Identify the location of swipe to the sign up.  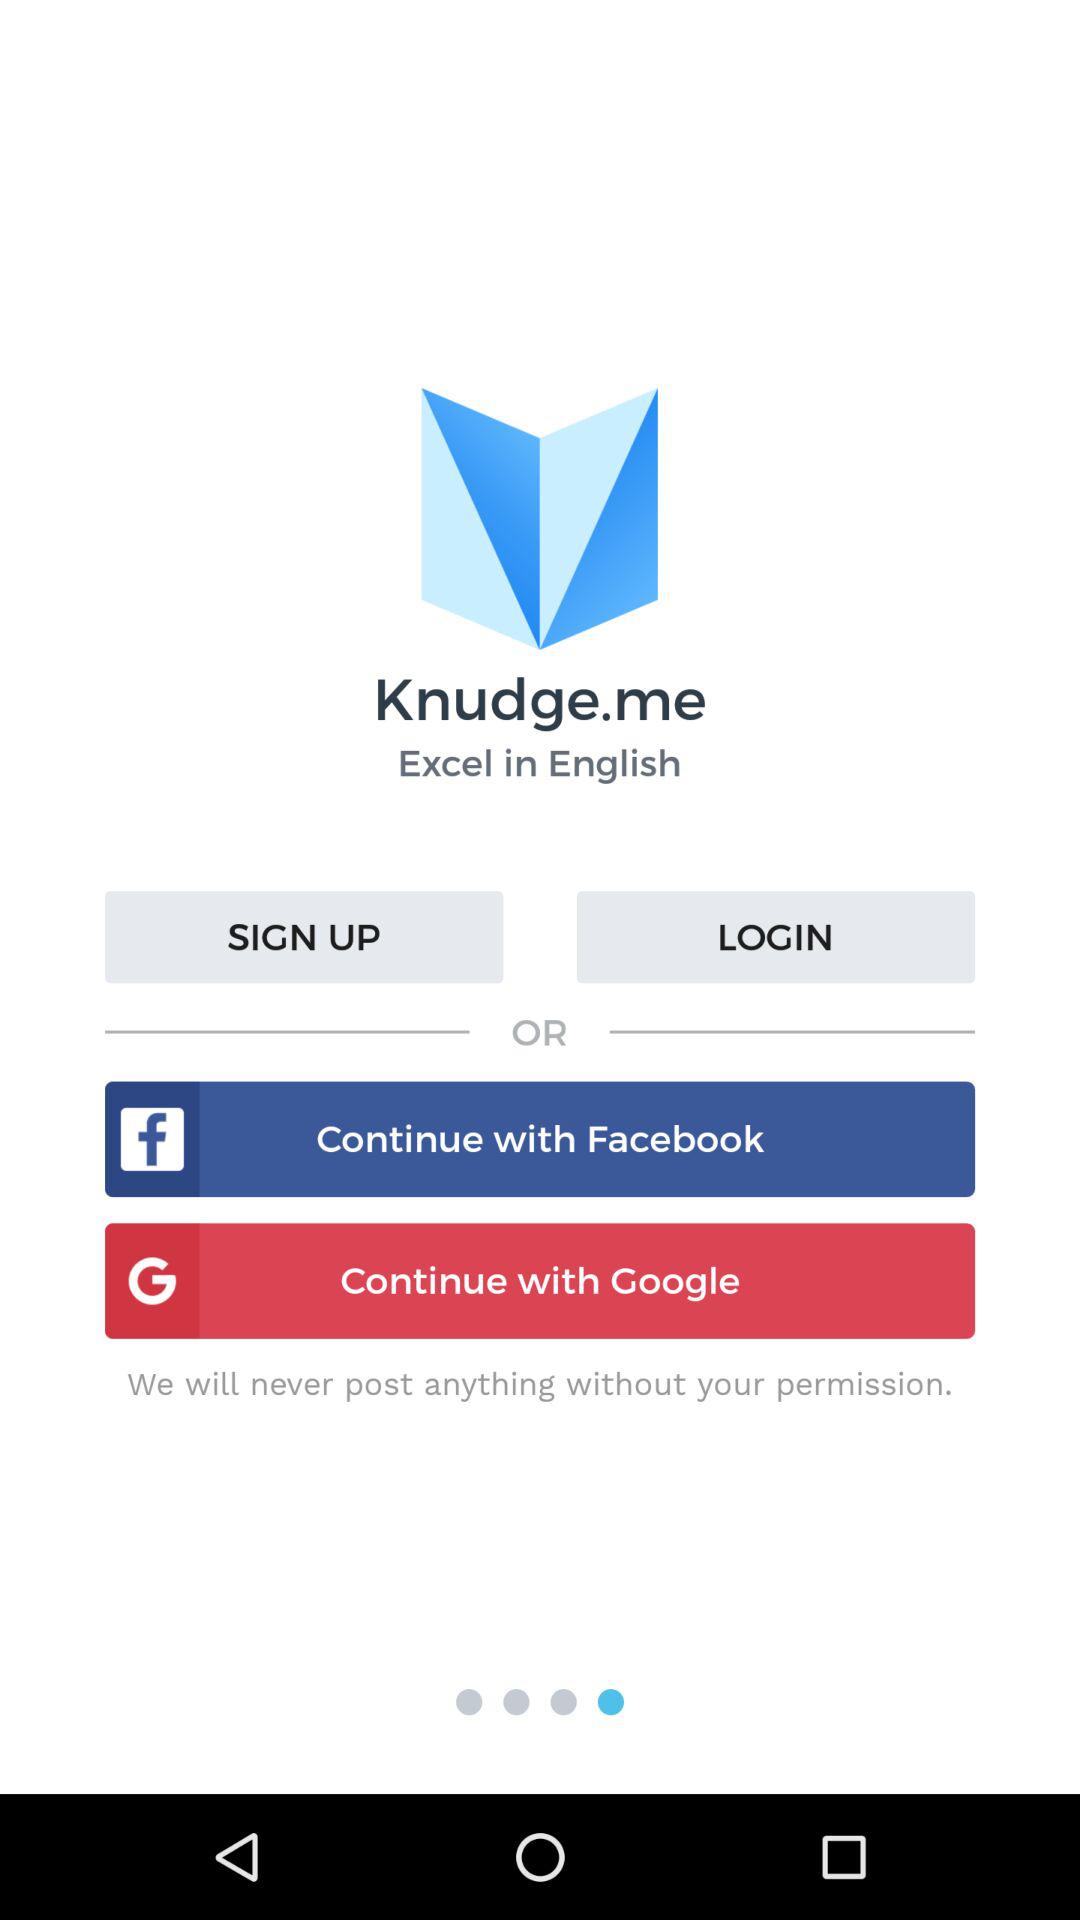
(304, 937).